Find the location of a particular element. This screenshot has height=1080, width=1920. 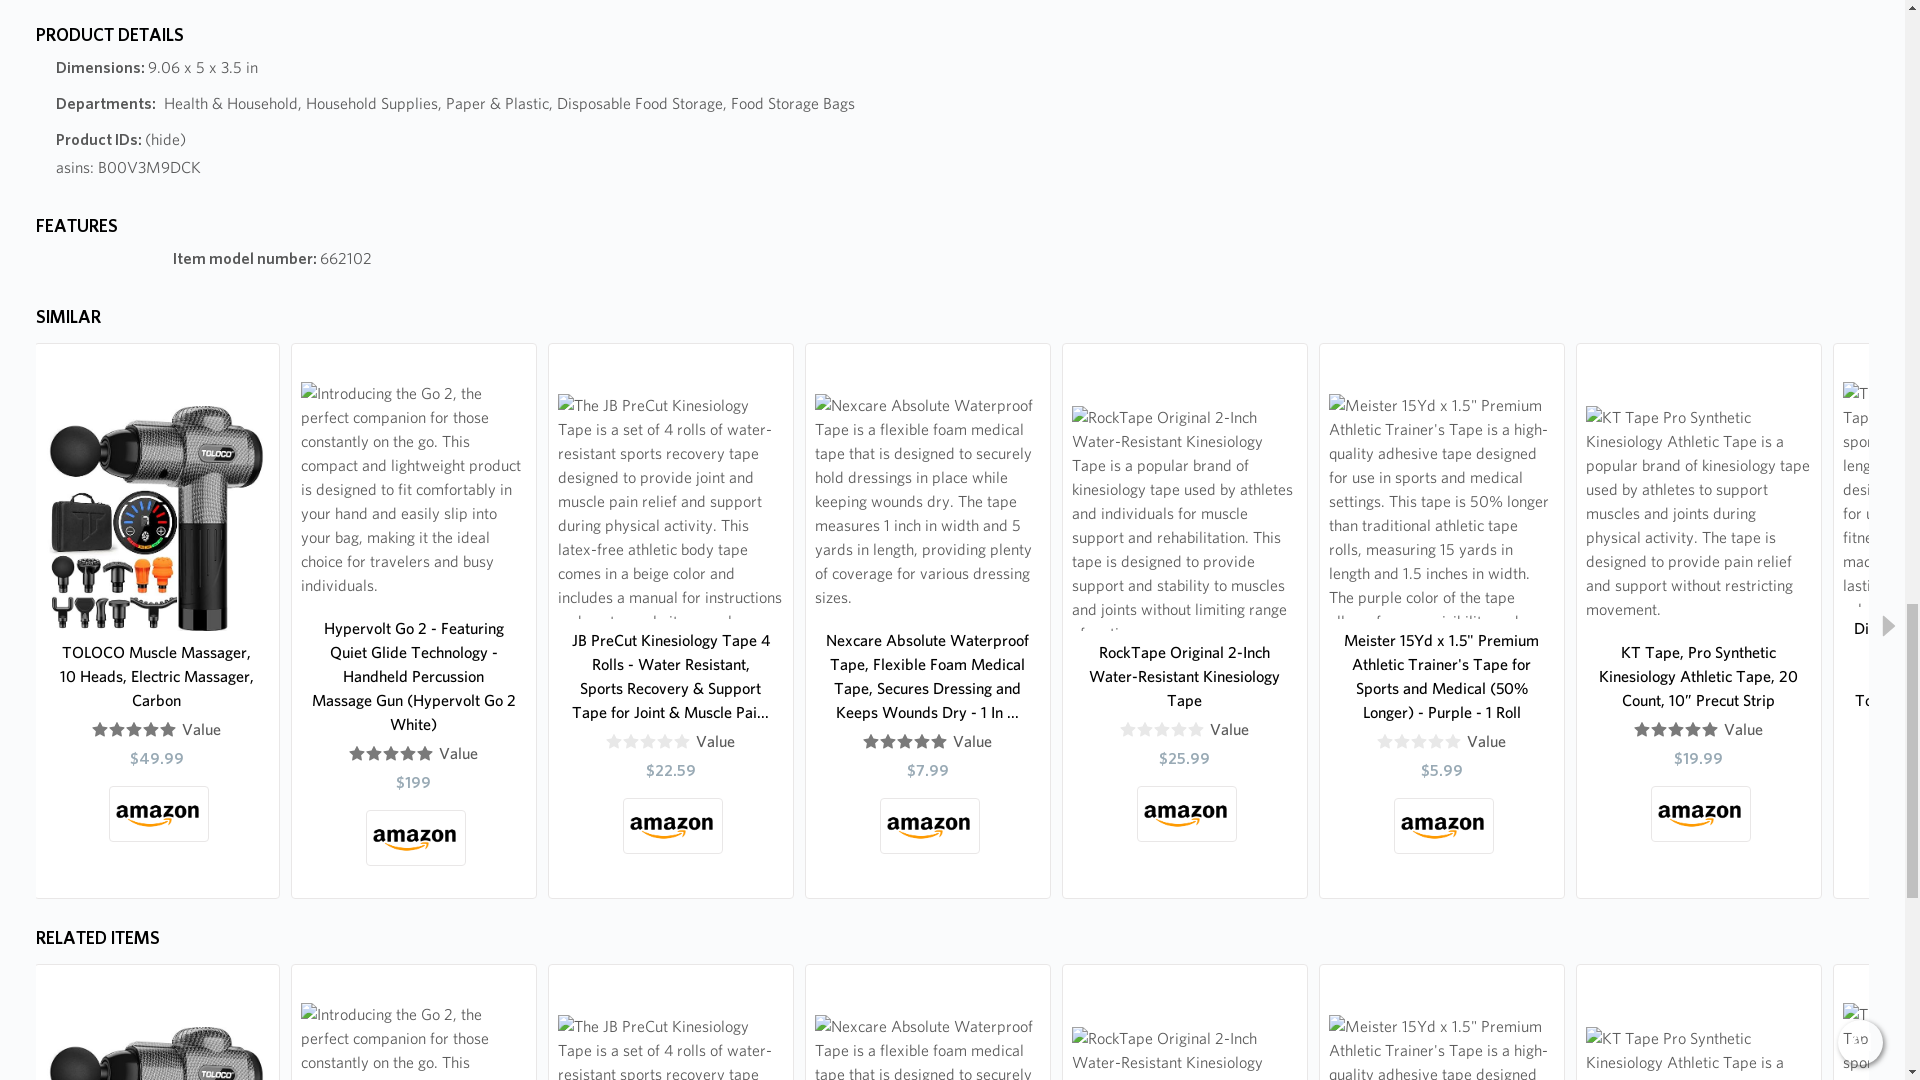

4.5 is located at coordinates (391, 754).